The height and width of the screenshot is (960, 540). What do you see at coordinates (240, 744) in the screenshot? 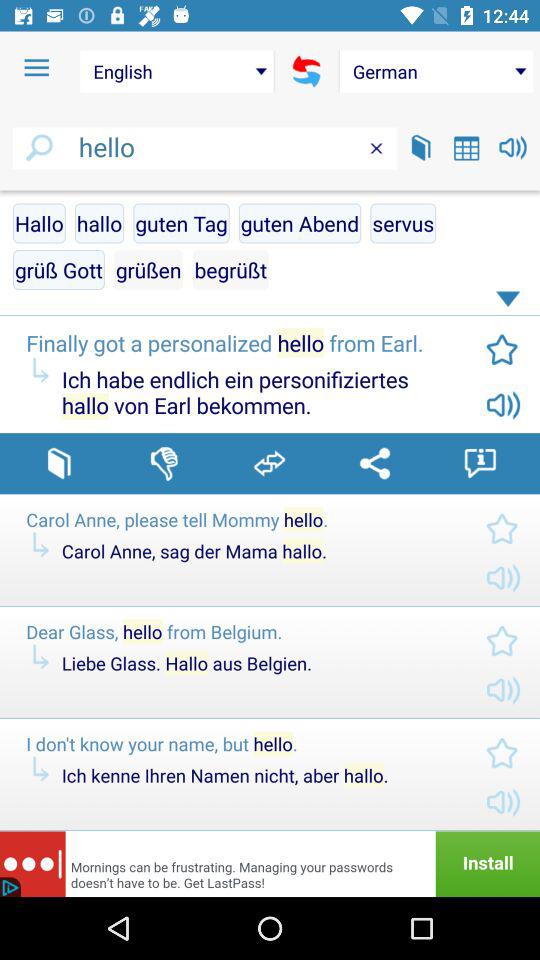
I see `scroll to i don t` at bounding box center [240, 744].